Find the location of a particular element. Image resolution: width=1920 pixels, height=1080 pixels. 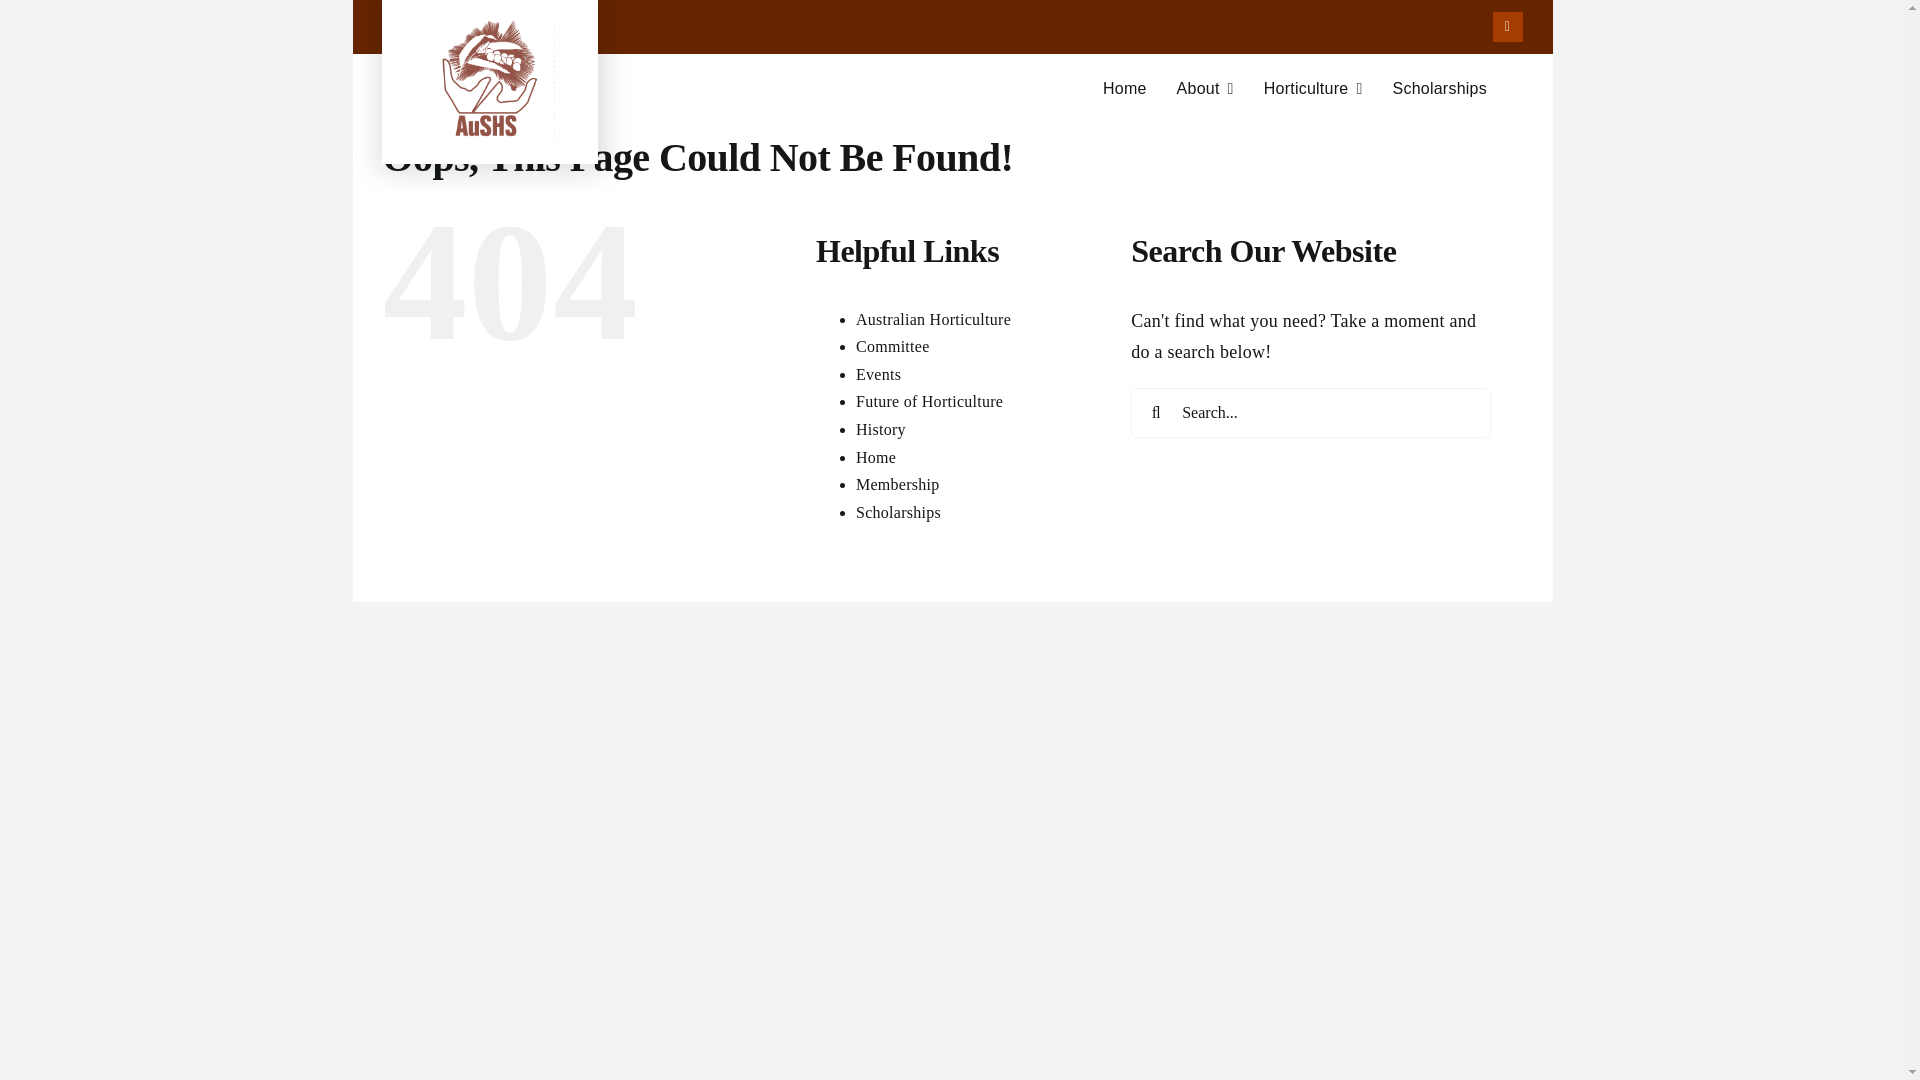

Home is located at coordinates (1124, 89).